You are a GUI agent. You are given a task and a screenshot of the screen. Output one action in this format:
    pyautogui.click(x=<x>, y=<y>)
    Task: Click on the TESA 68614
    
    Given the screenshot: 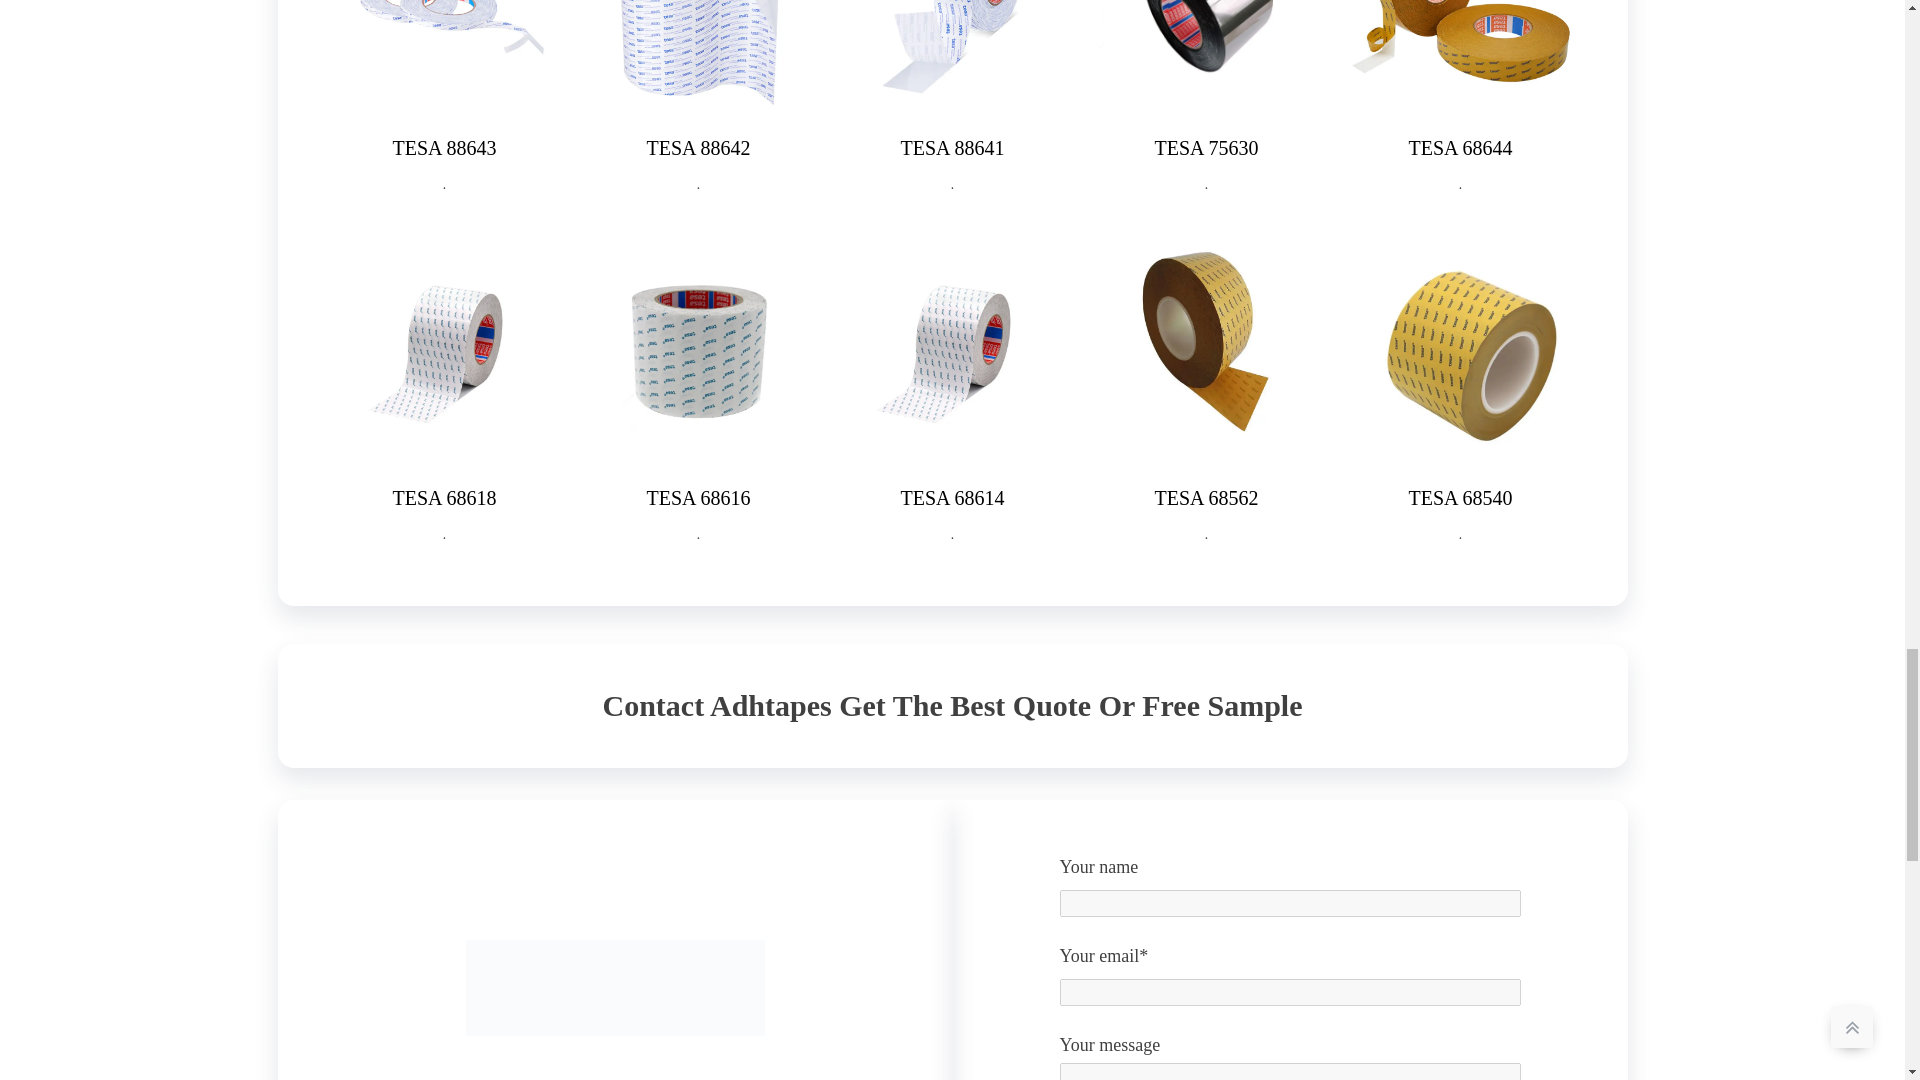 What is the action you would take?
    pyautogui.click(x=952, y=498)
    